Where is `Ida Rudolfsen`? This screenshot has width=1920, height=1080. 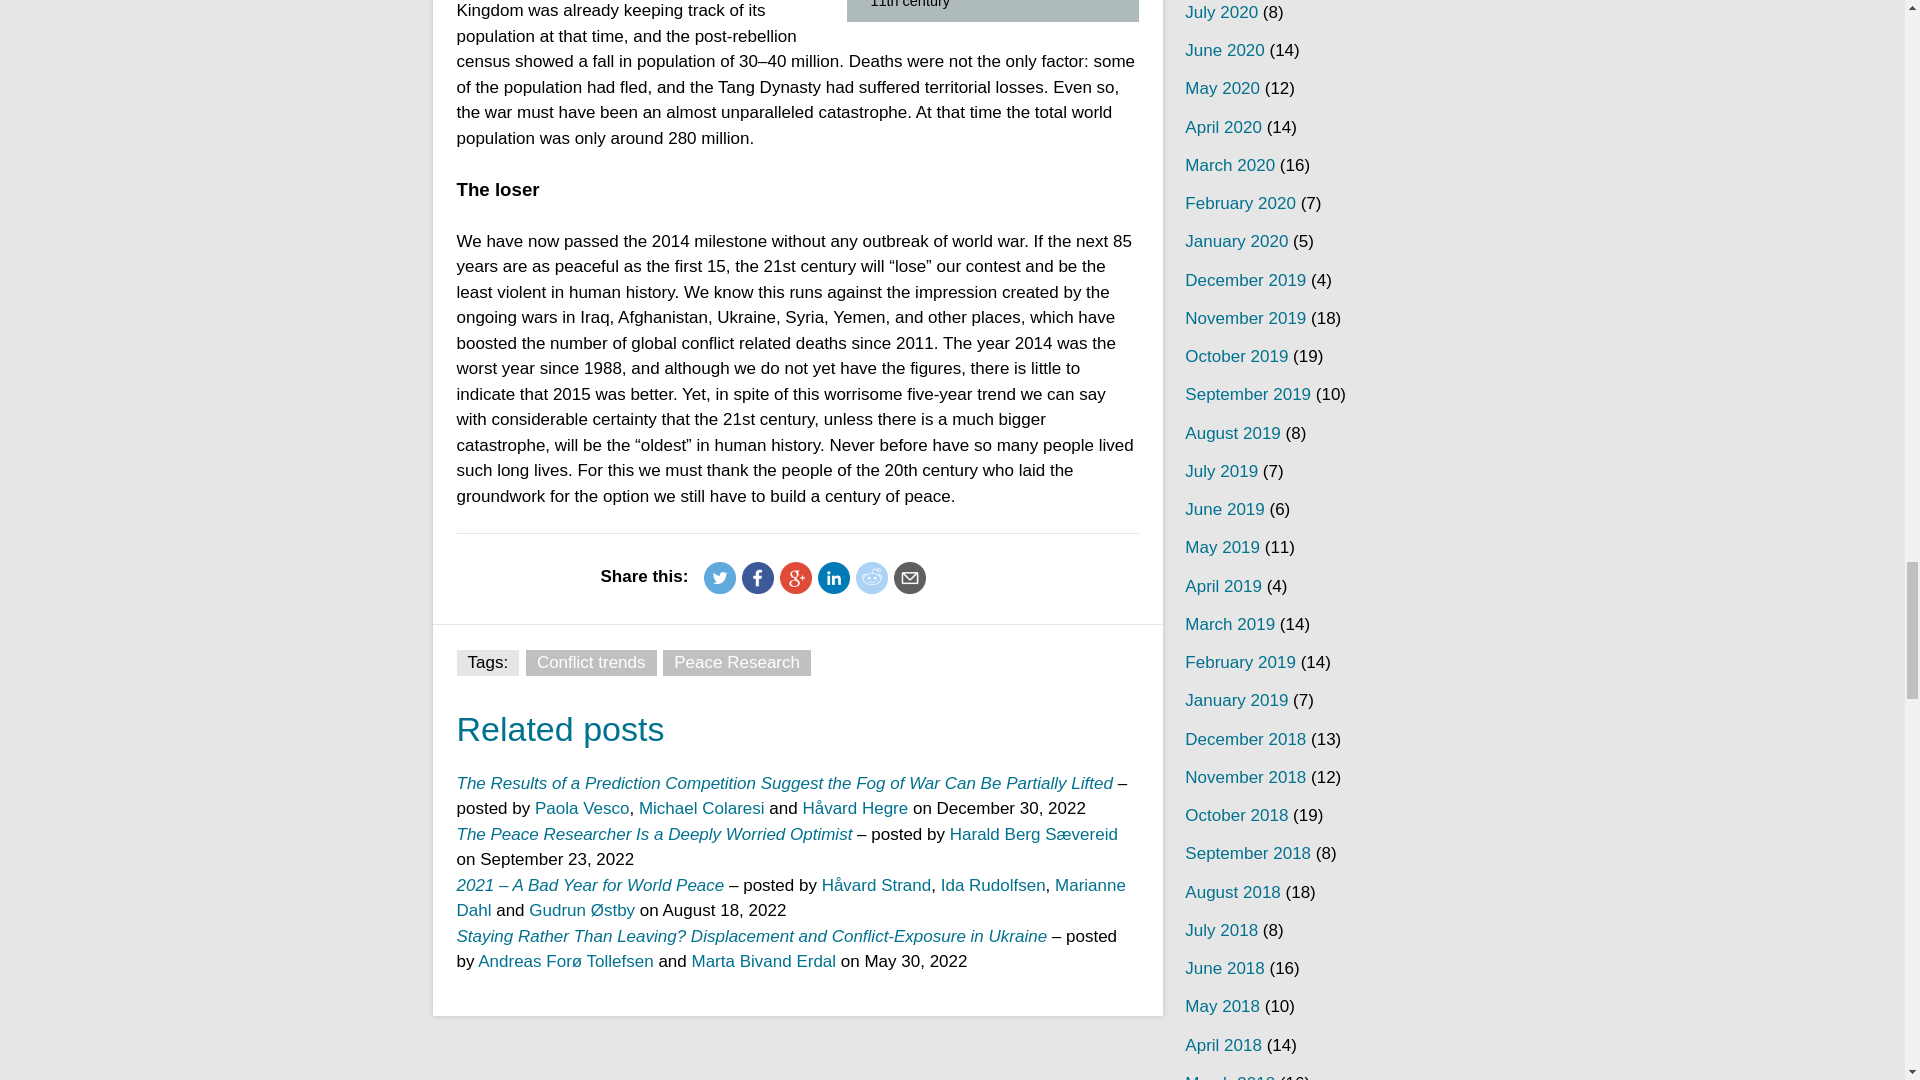
Ida Rudolfsen is located at coordinates (993, 885).